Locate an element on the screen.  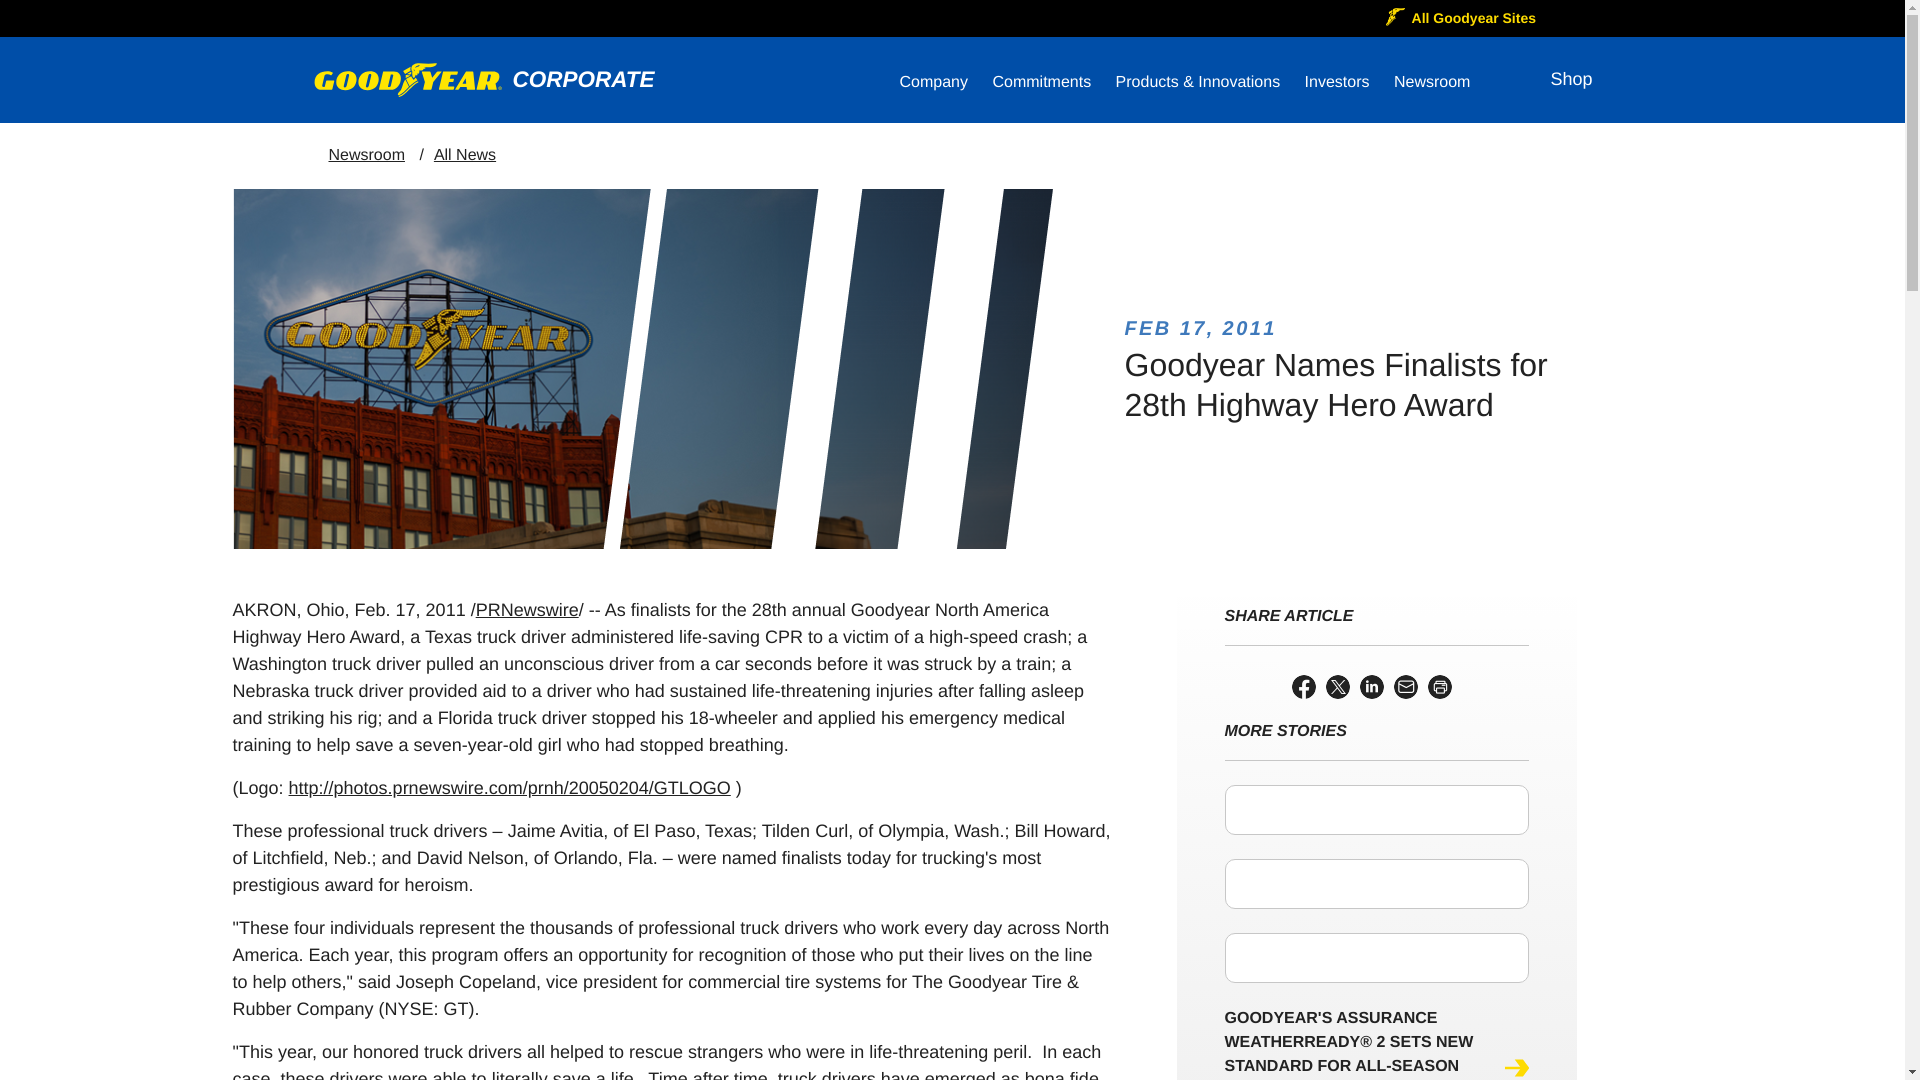
Twitter Share is located at coordinates (1338, 686).